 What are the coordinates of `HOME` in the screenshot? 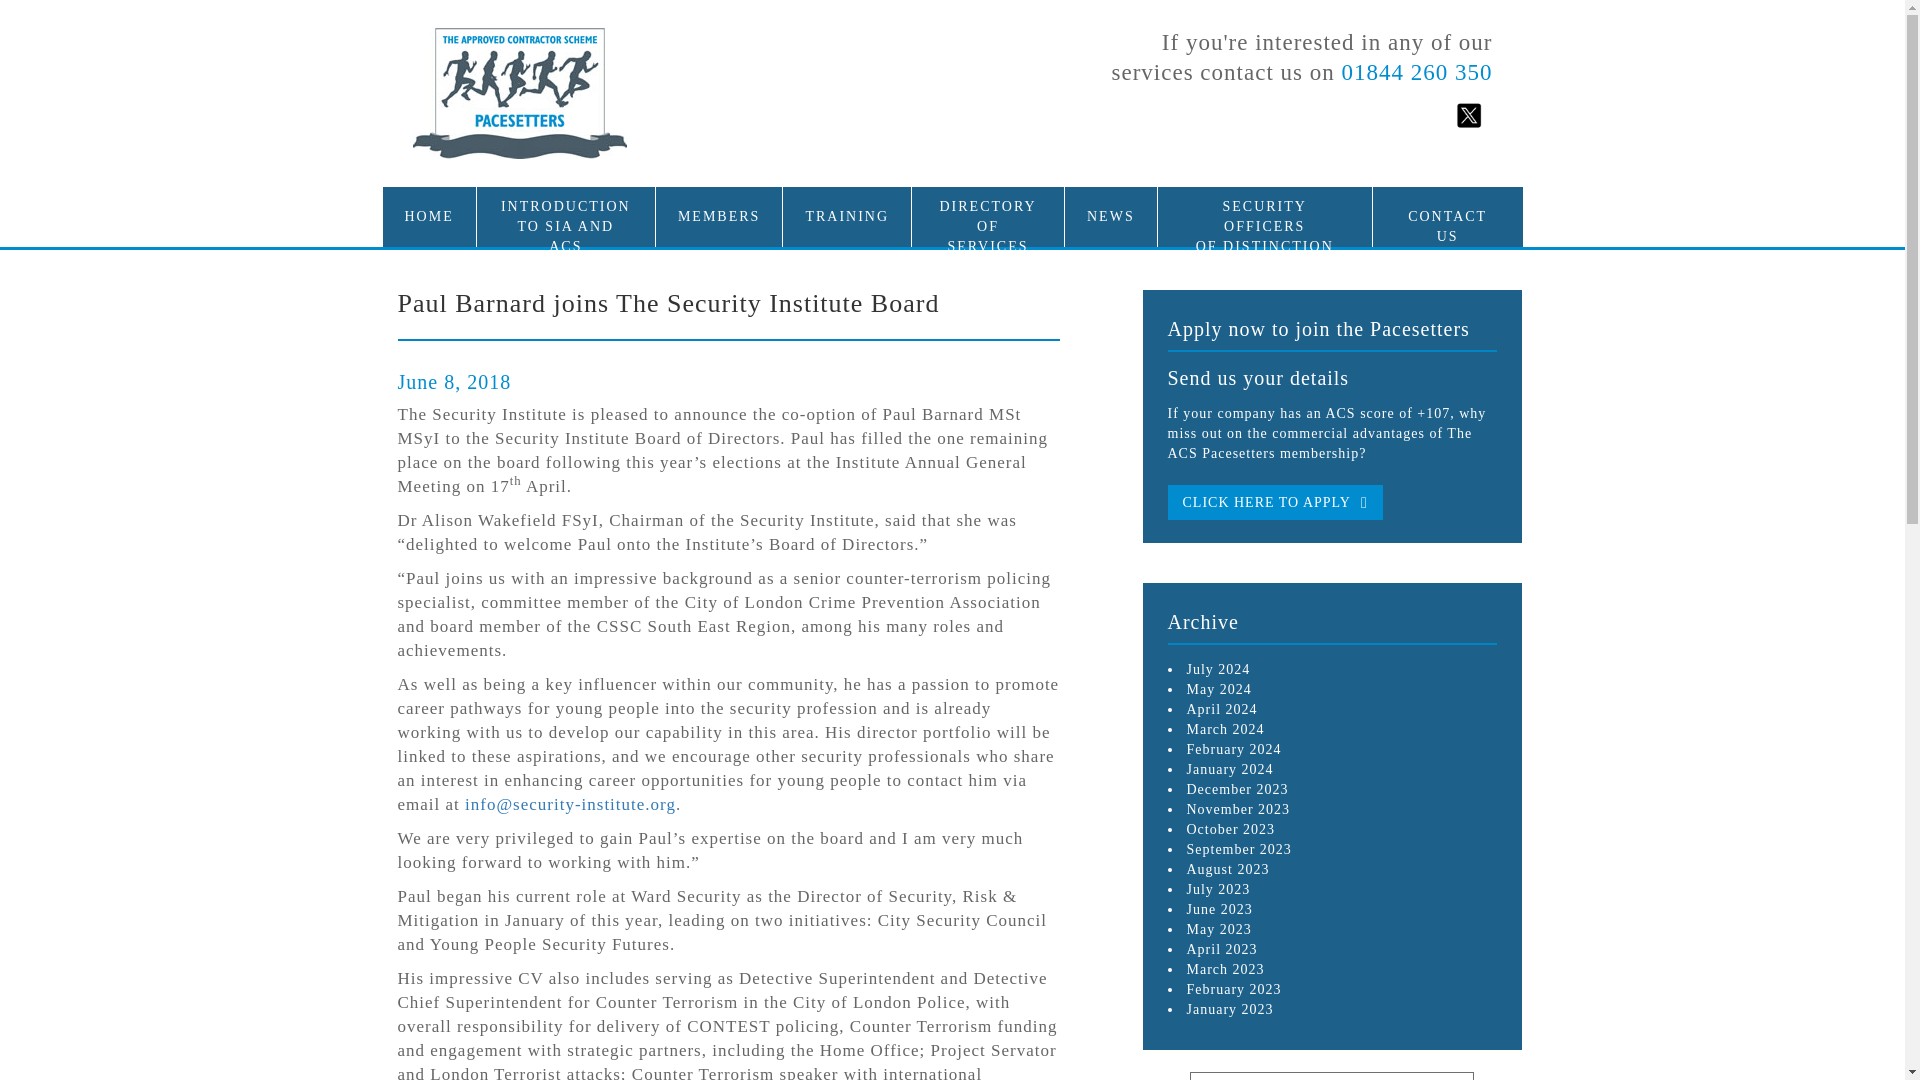 It's located at (1224, 970).